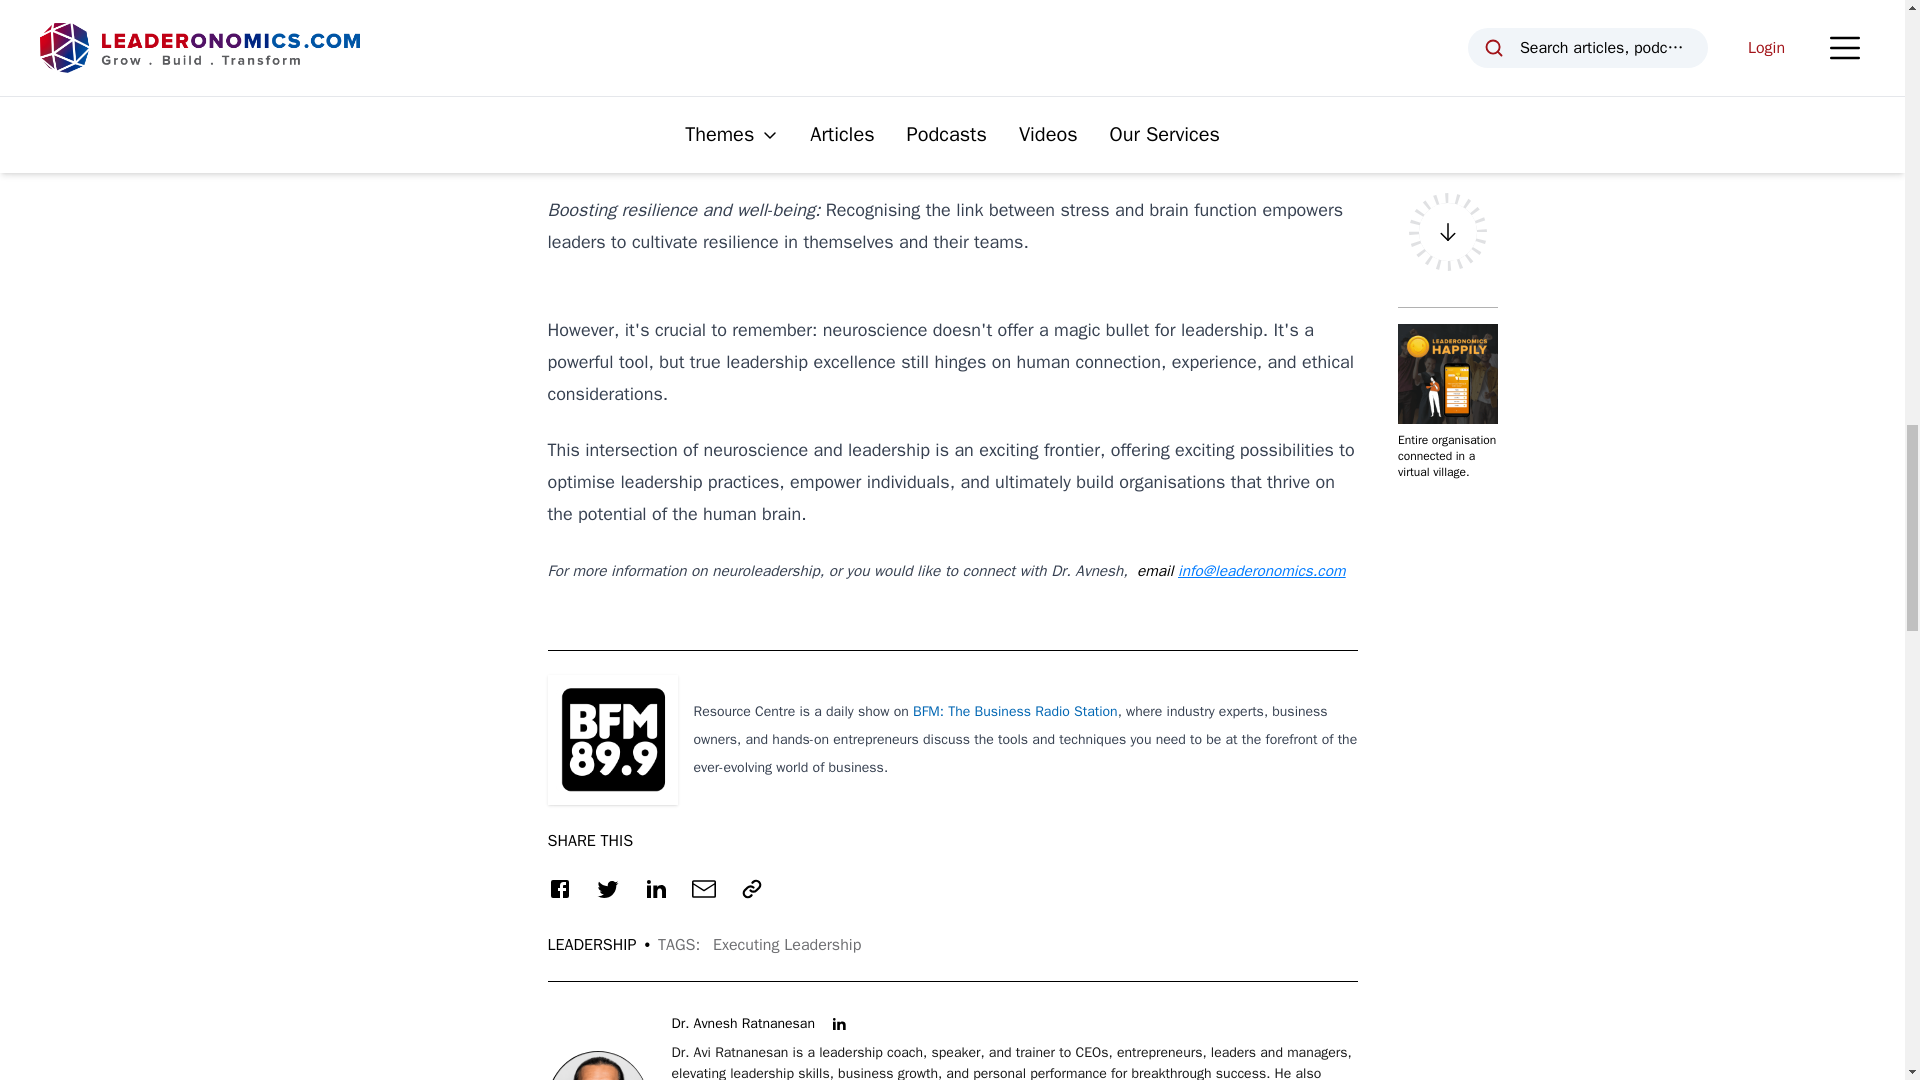  I want to click on BFM: The Business Radio Station, so click(1015, 712).